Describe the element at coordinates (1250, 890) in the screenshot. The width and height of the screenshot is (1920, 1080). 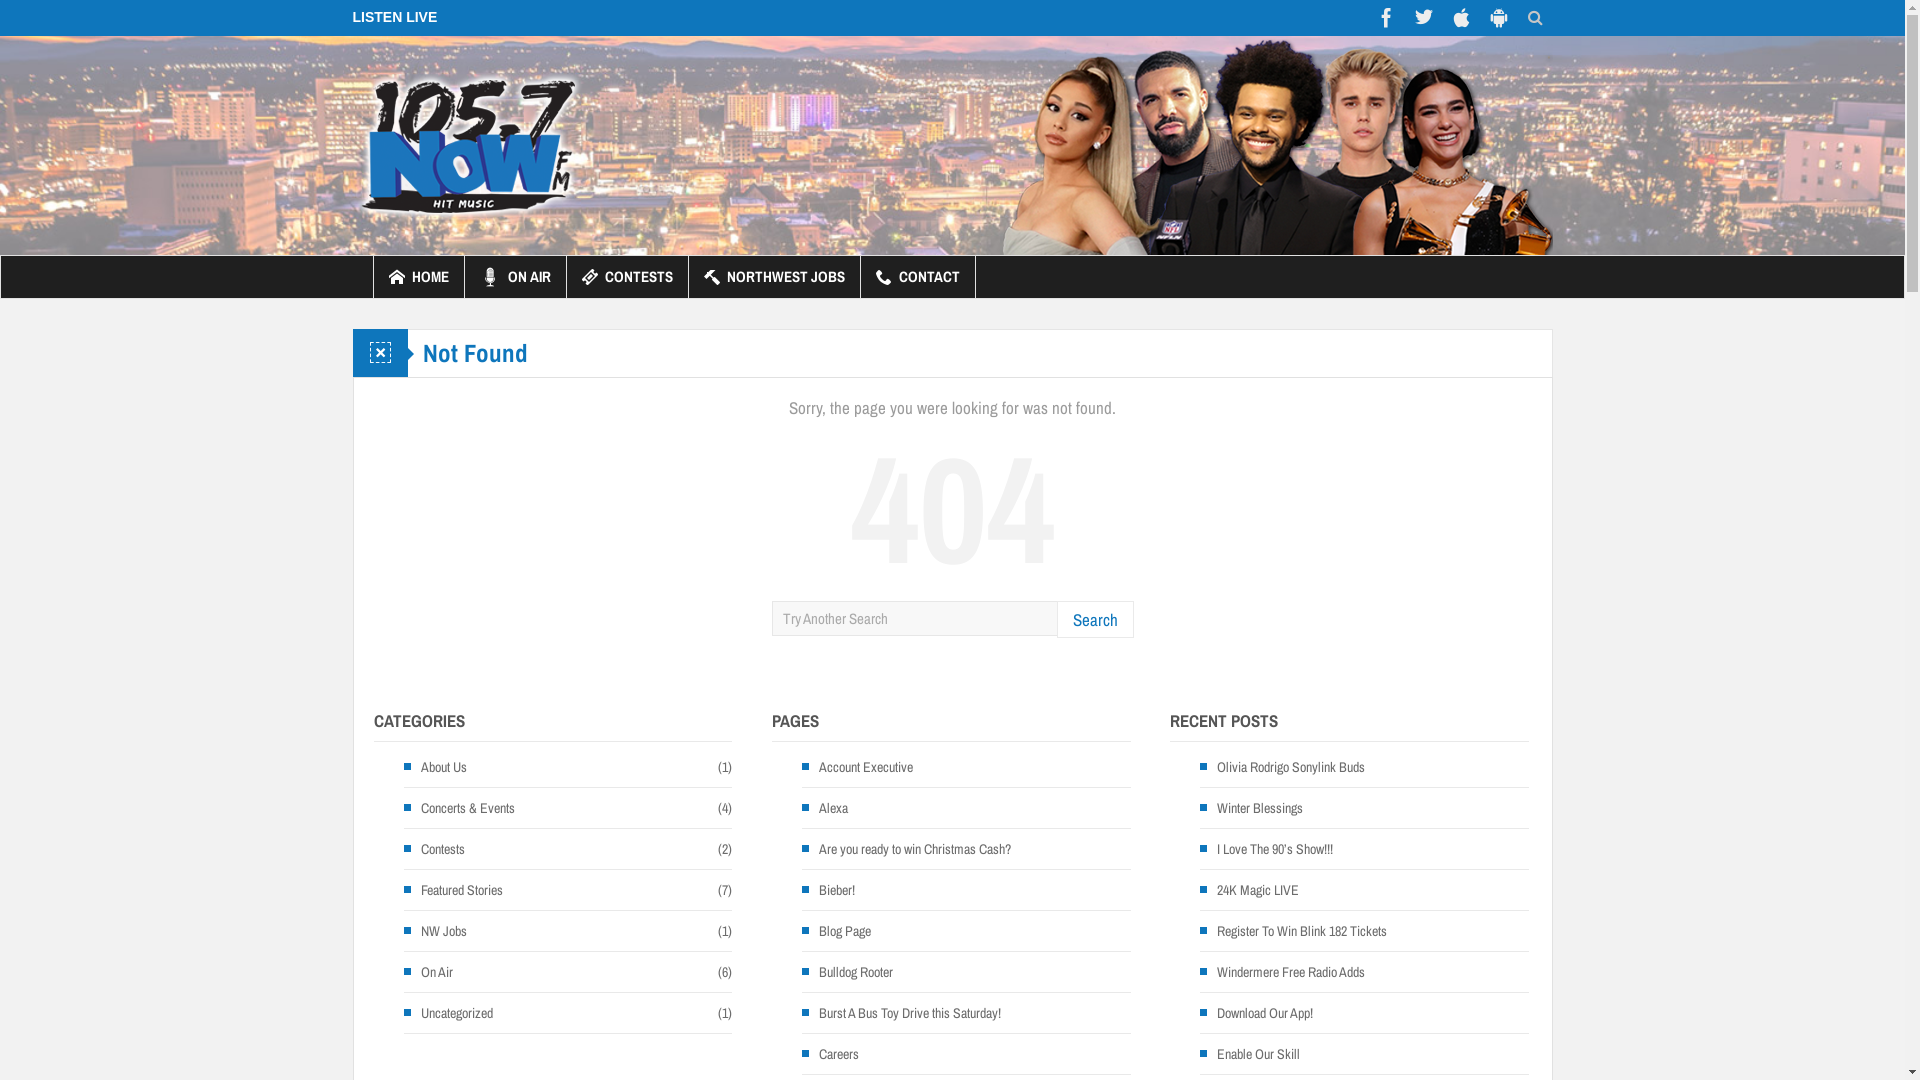
I see `24K Magic LIVE` at that location.